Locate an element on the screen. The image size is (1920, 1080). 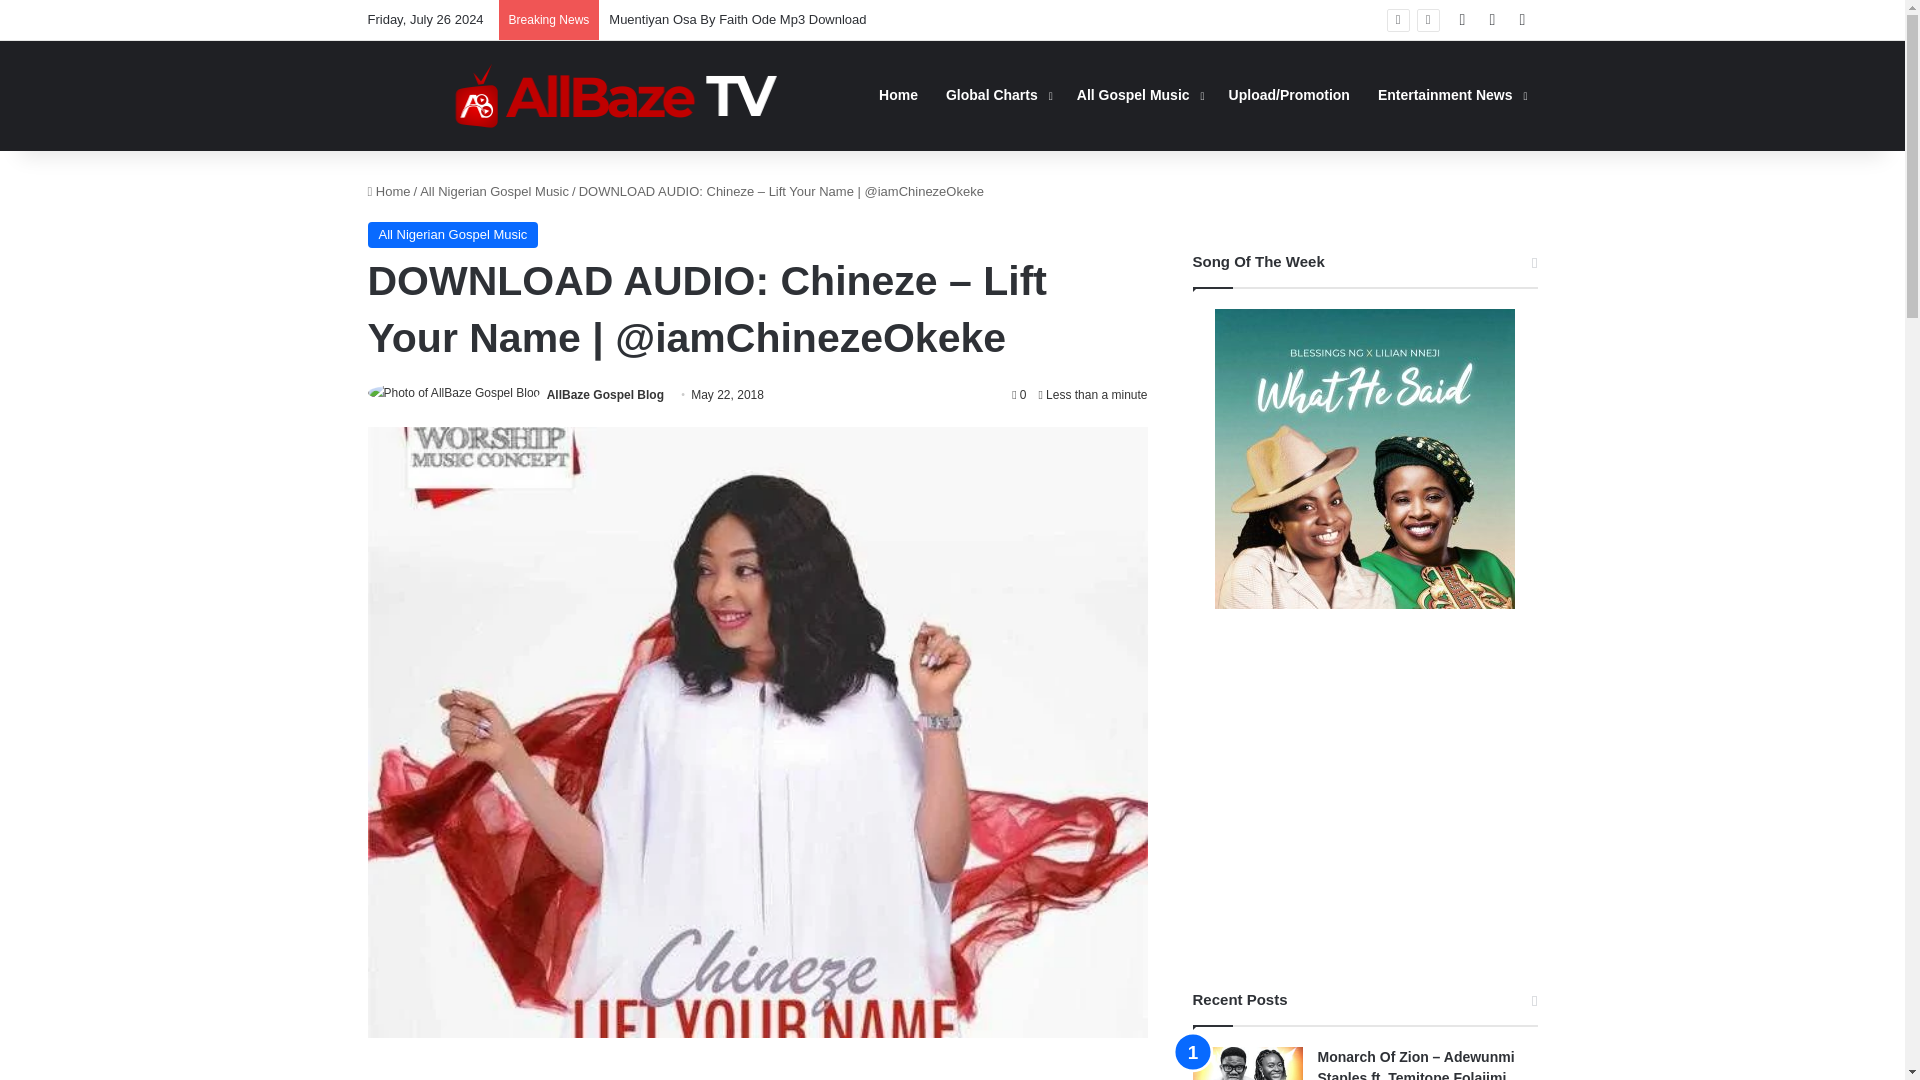
AllBaze Gospel Blog is located at coordinates (606, 394).